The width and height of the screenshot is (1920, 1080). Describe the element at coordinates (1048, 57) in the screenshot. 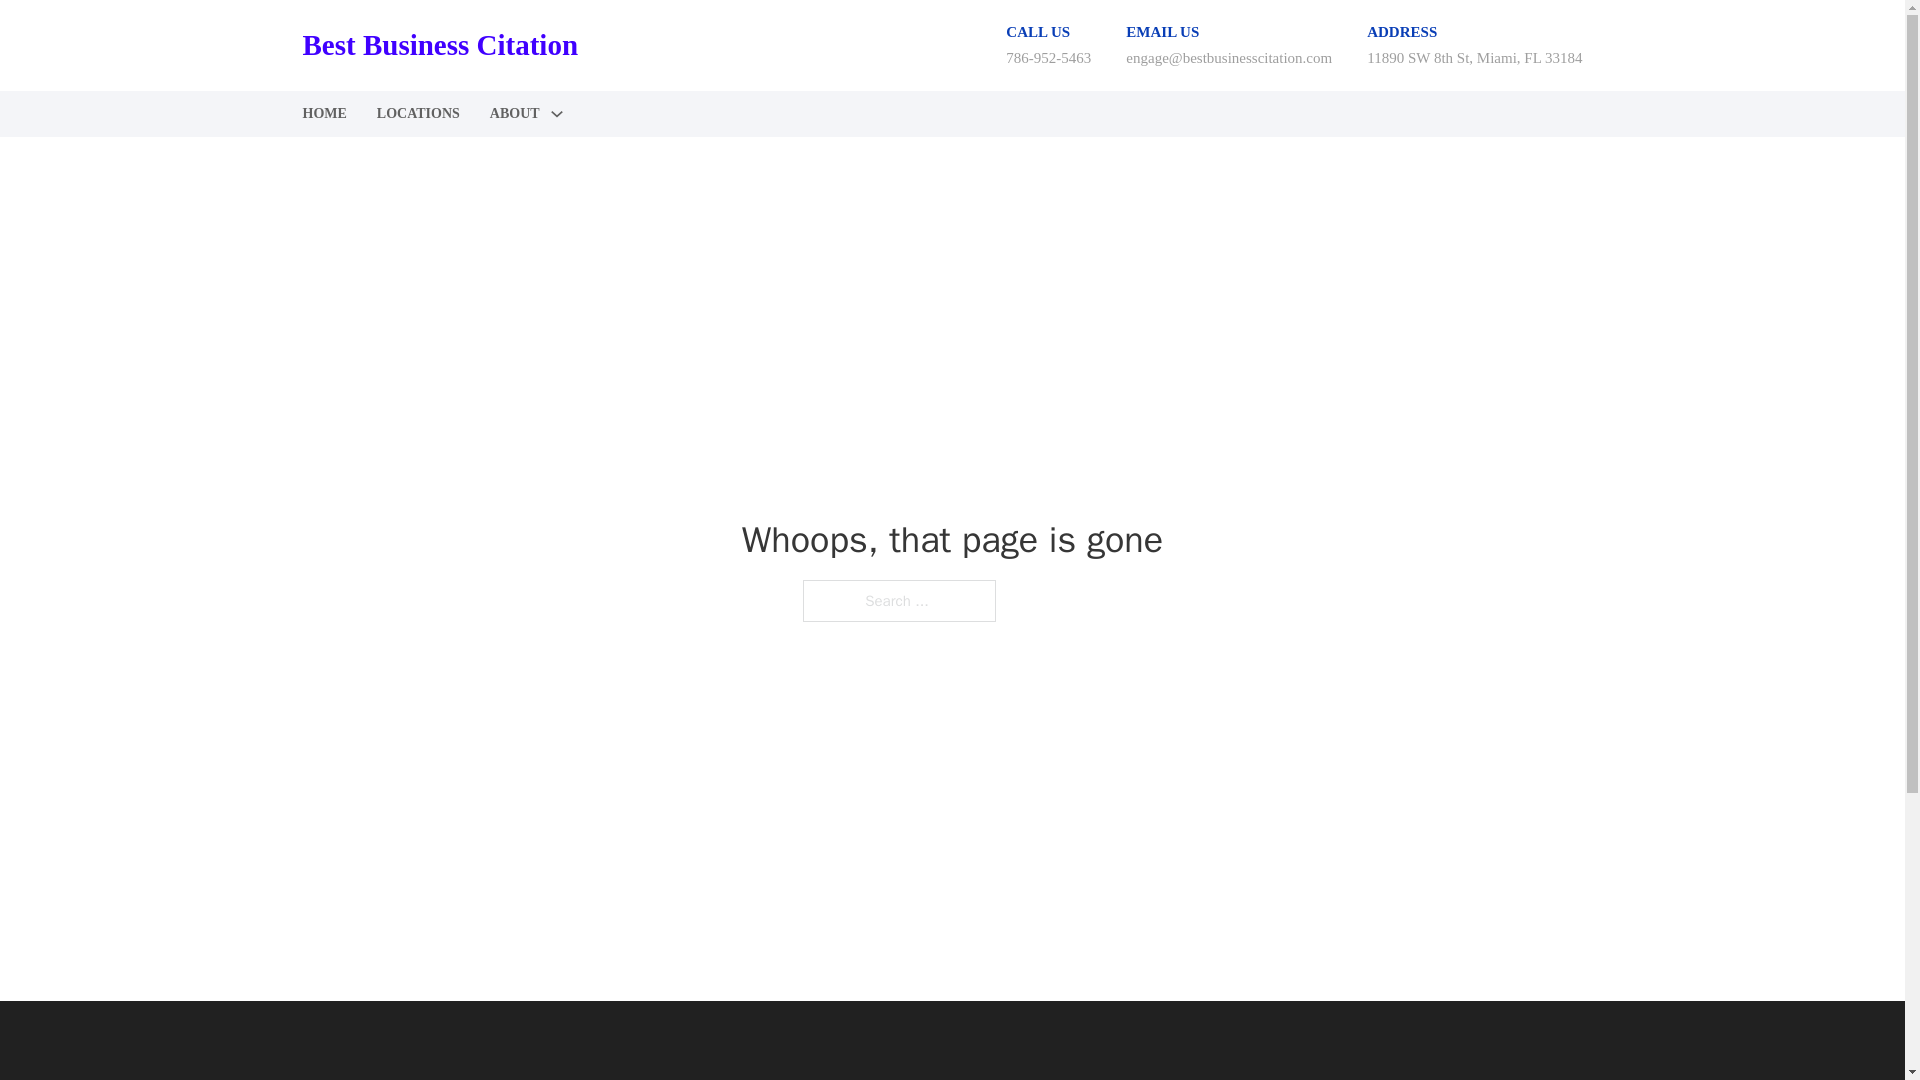

I see `786-952-5463` at that location.